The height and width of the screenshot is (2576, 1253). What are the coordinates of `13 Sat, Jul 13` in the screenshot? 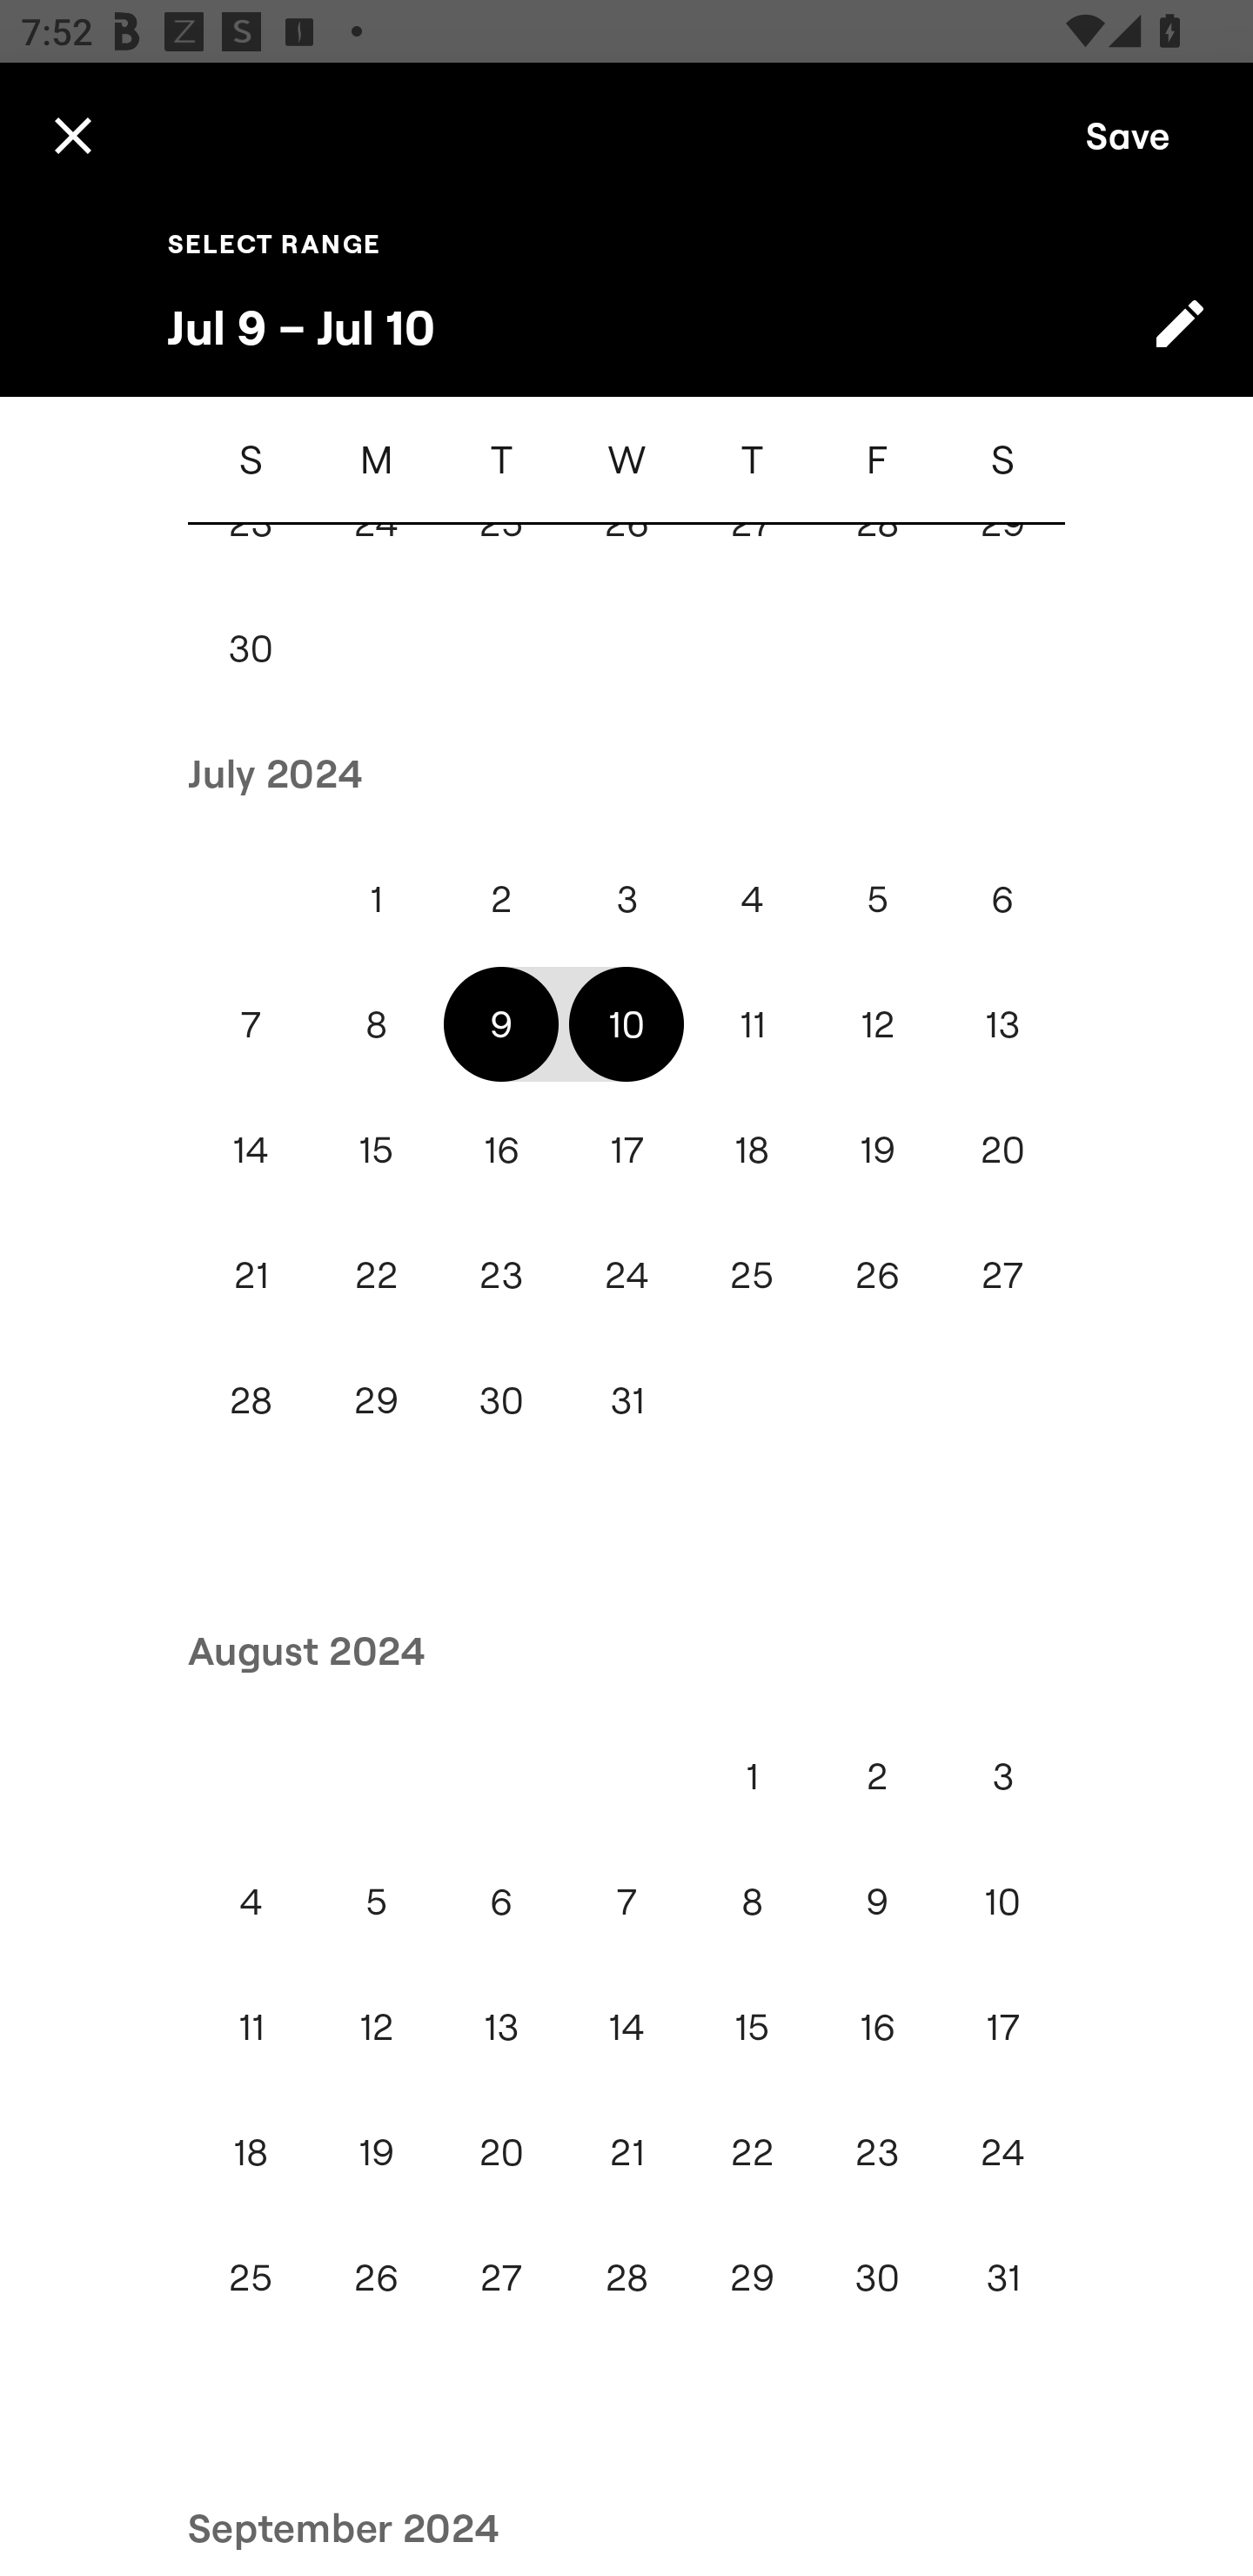 It's located at (1002, 1023).